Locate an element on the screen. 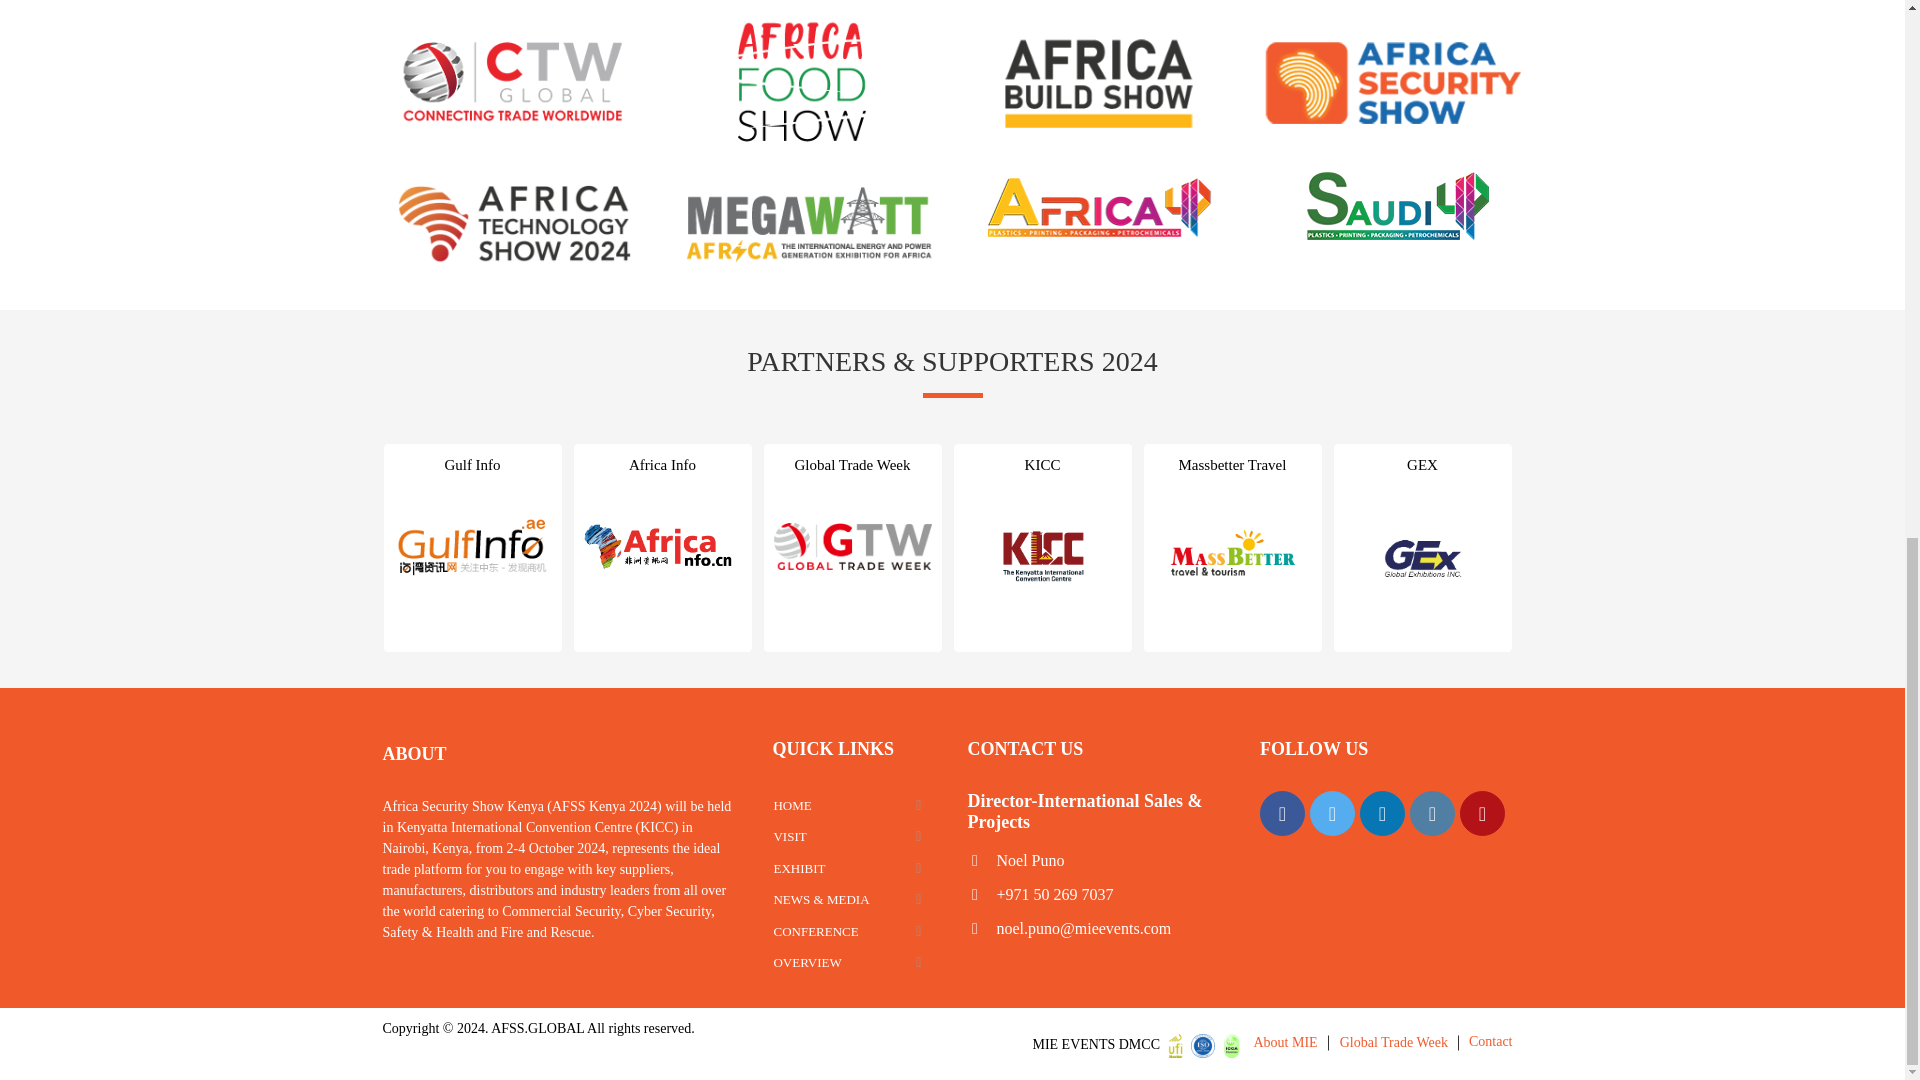 The image size is (1920, 1080). EXHIBIT is located at coordinates (854, 869).